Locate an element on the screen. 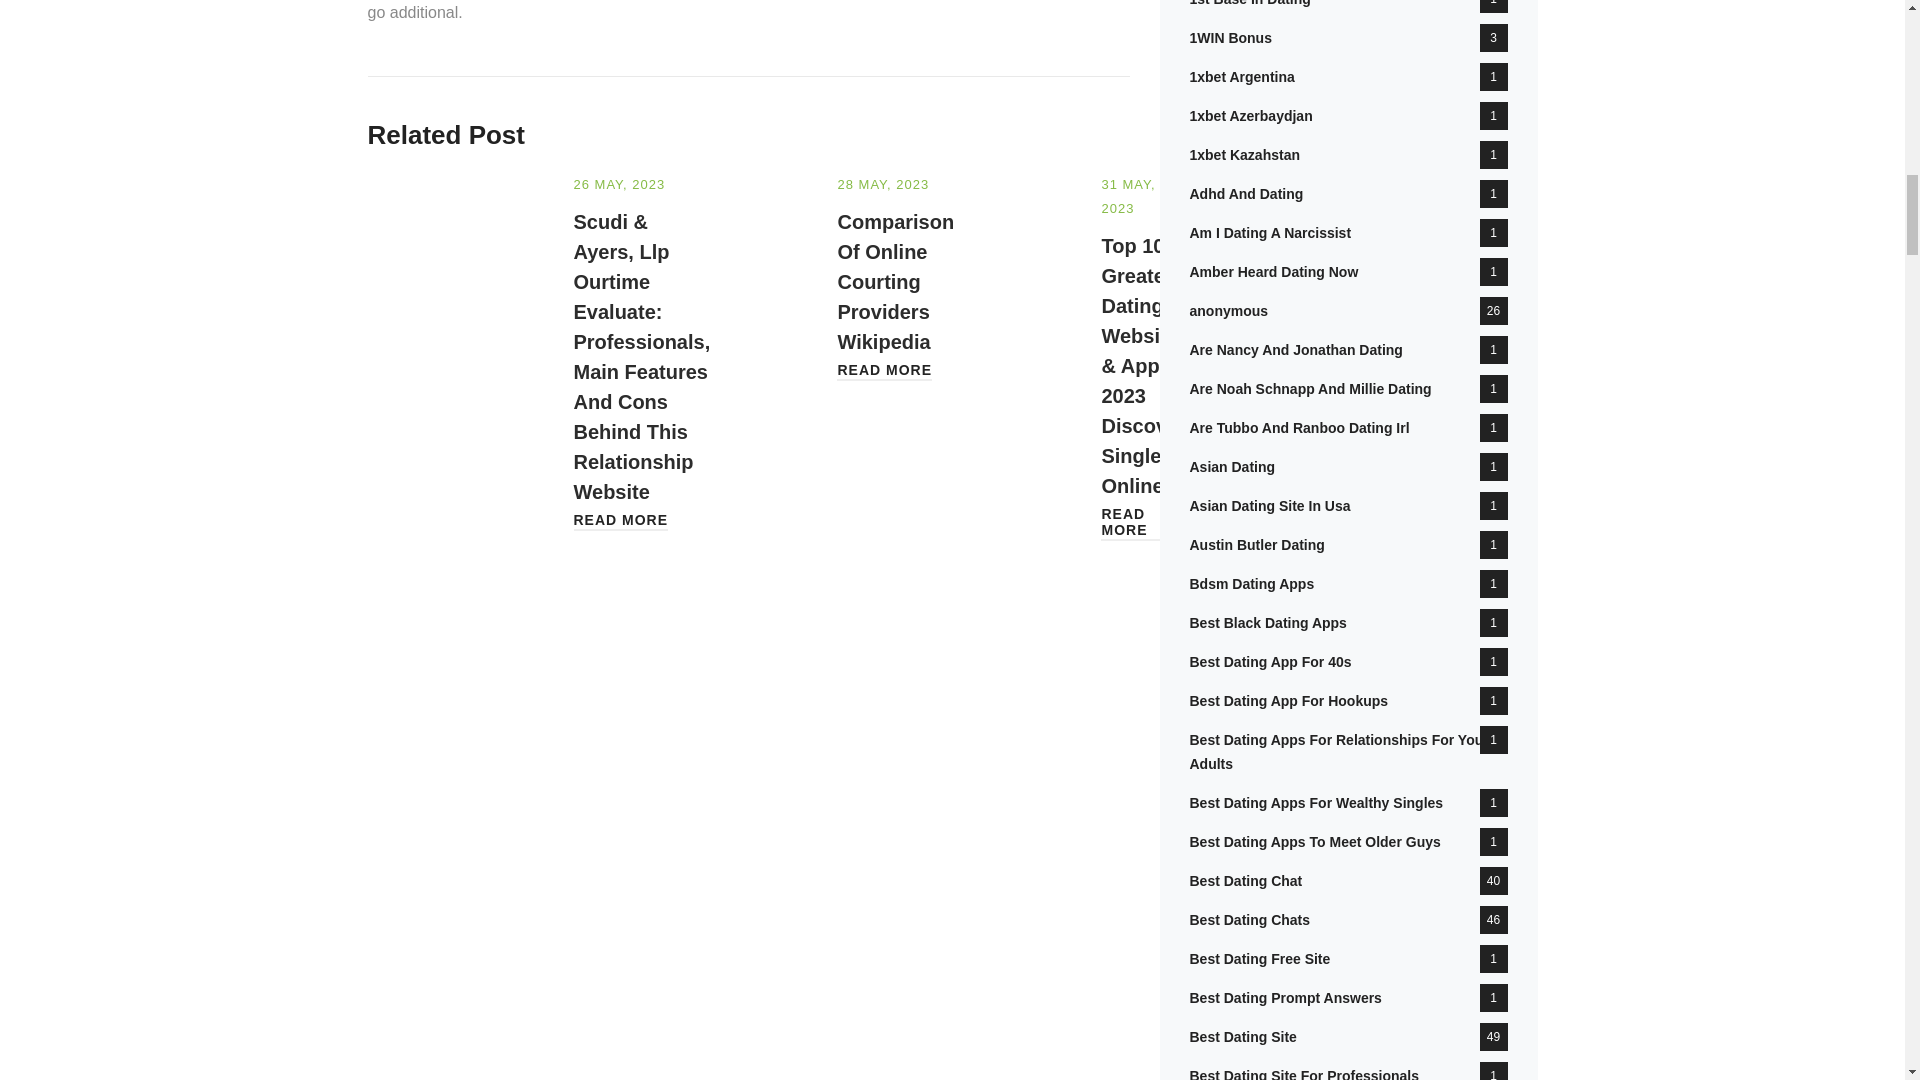  31 MAY, 2023 is located at coordinates (1128, 196).